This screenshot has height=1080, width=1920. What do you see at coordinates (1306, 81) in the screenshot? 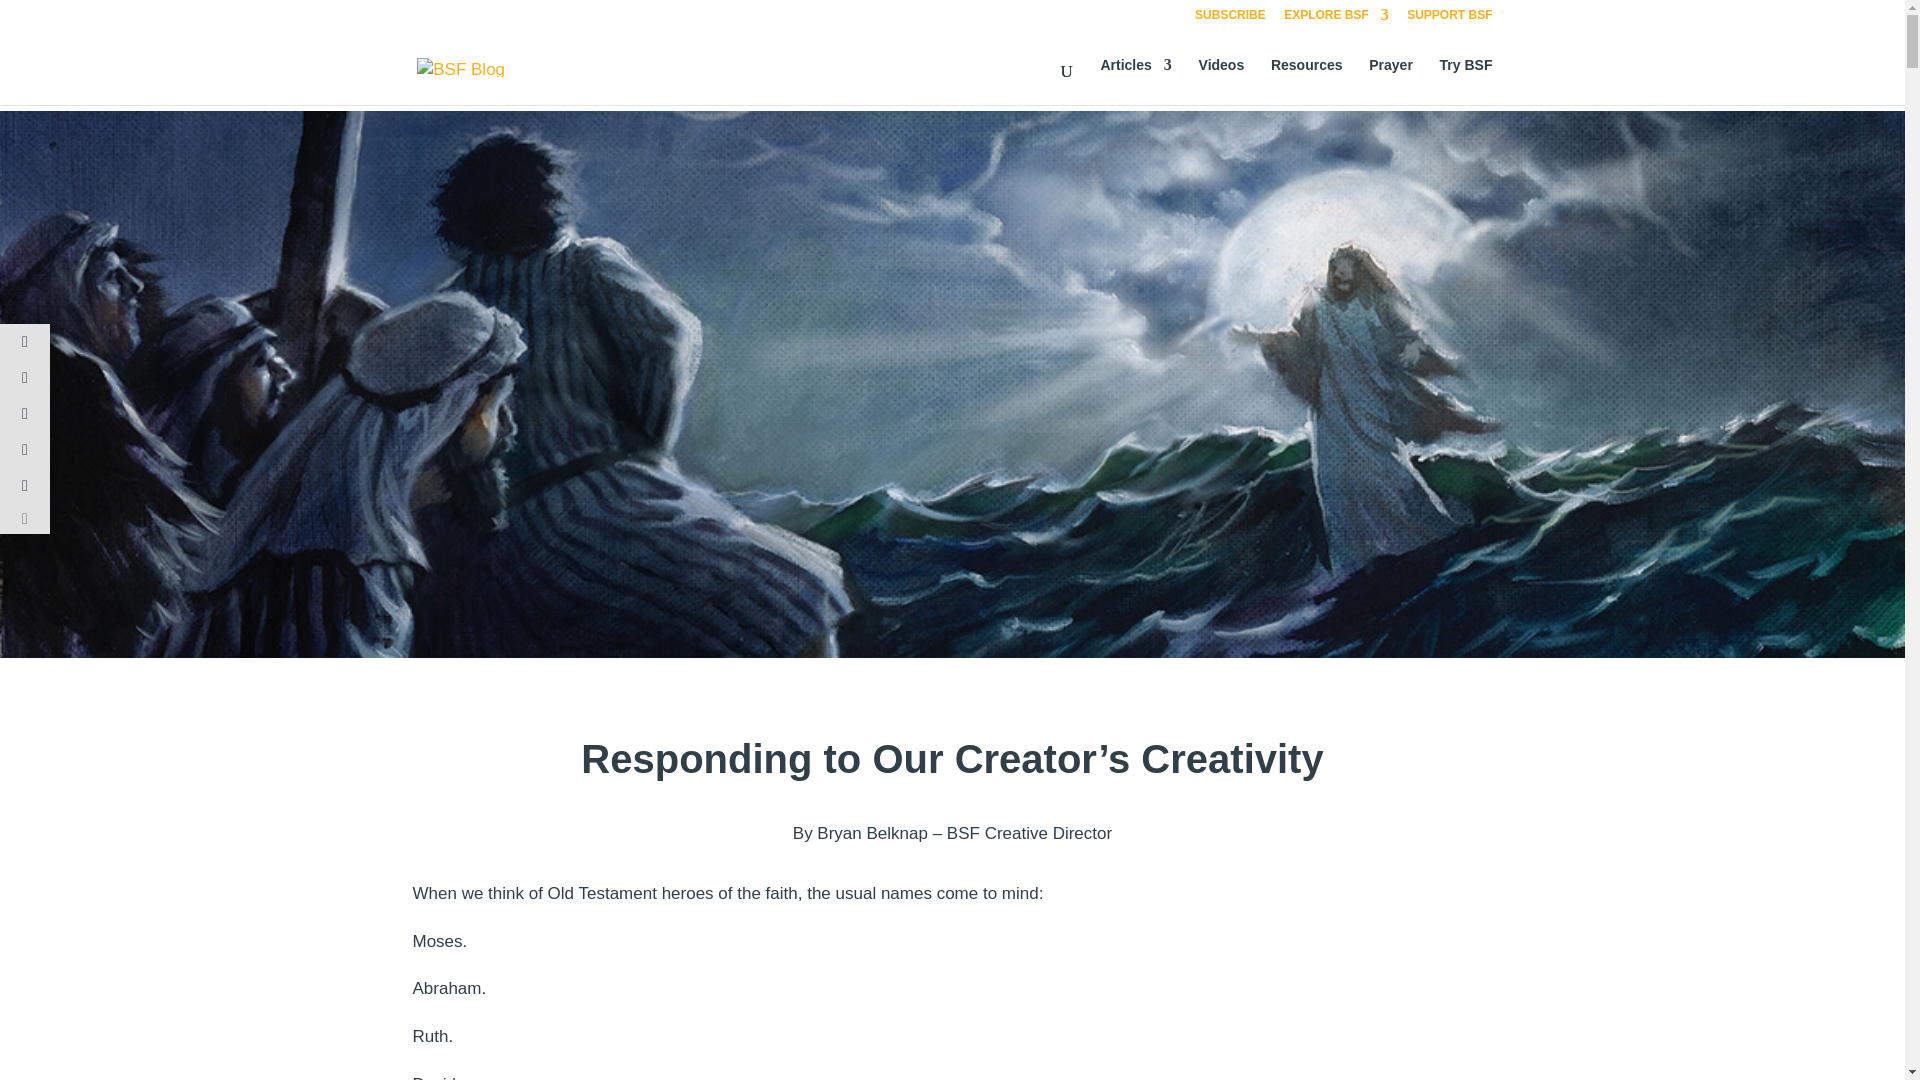
I see `Resources` at bounding box center [1306, 81].